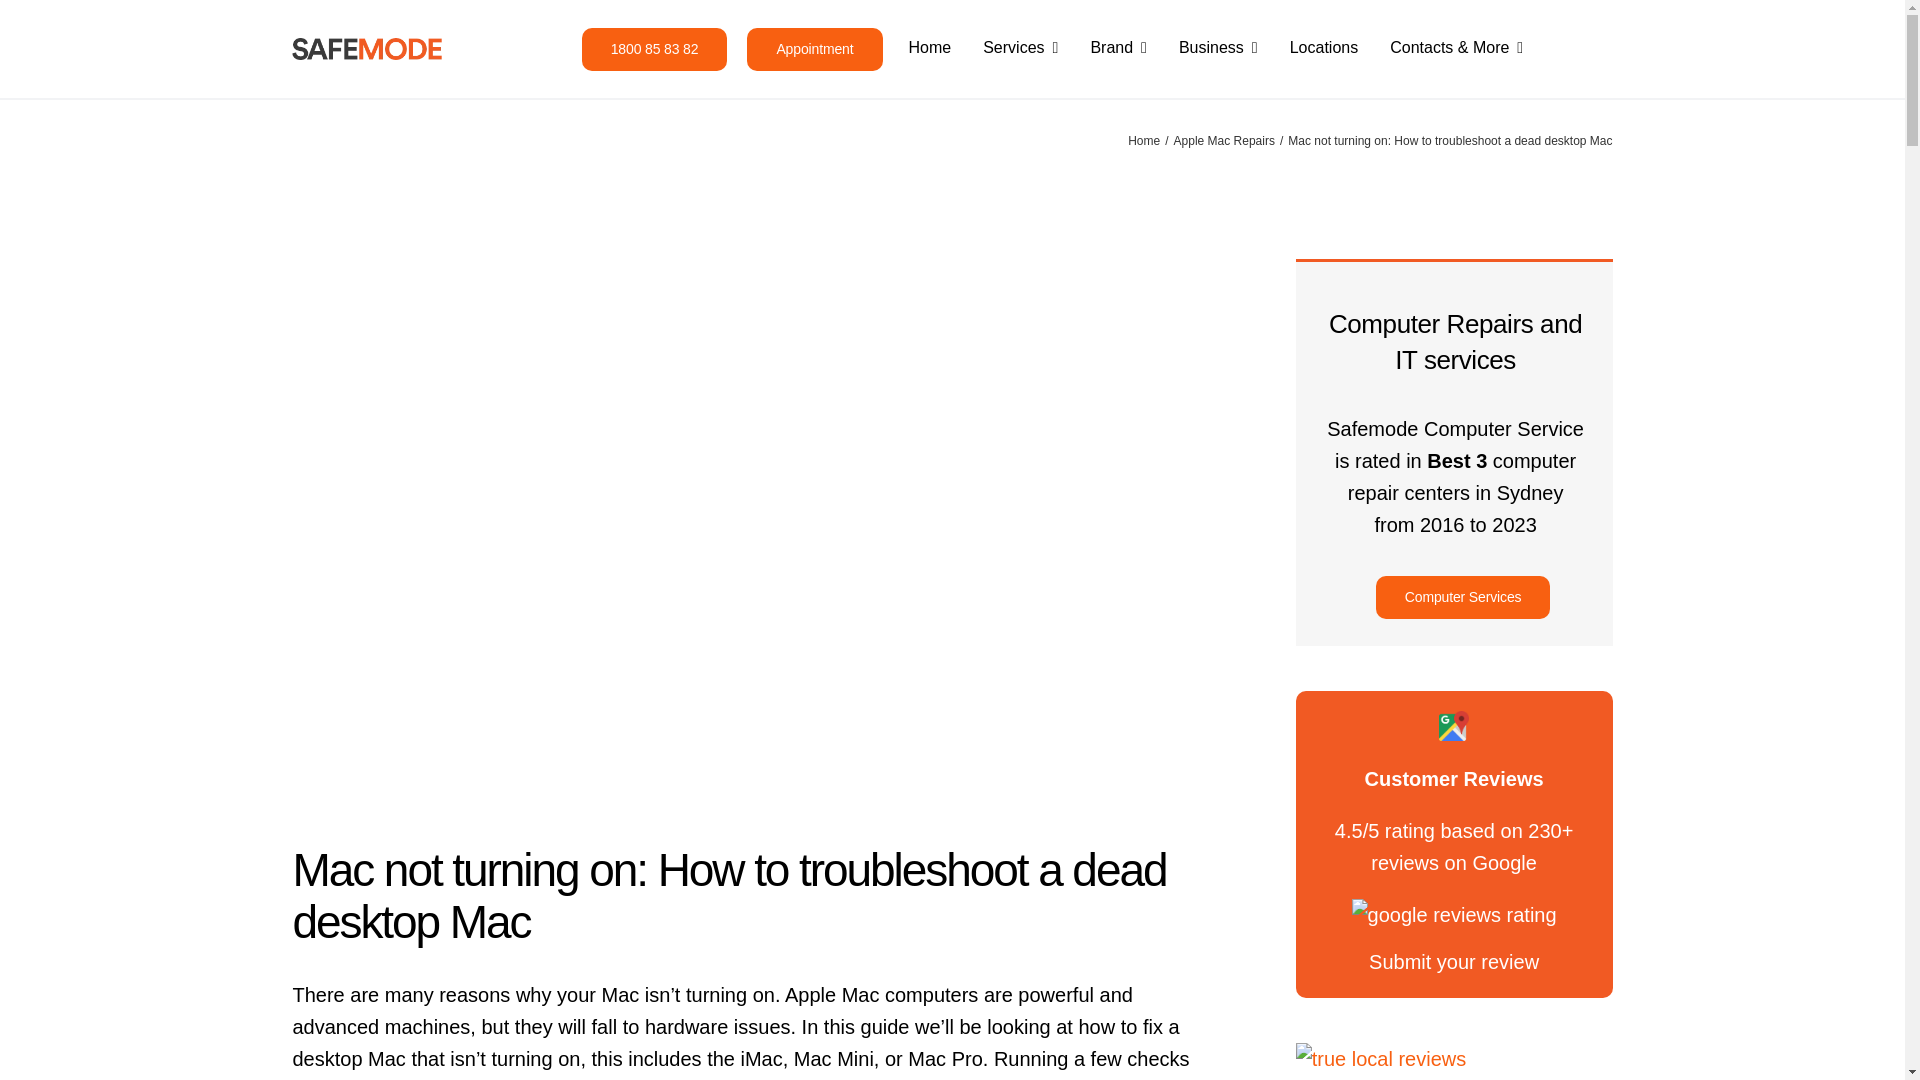 The width and height of the screenshot is (1920, 1080). What do you see at coordinates (1020, 49) in the screenshot?
I see `Services` at bounding box center [1020, 49].